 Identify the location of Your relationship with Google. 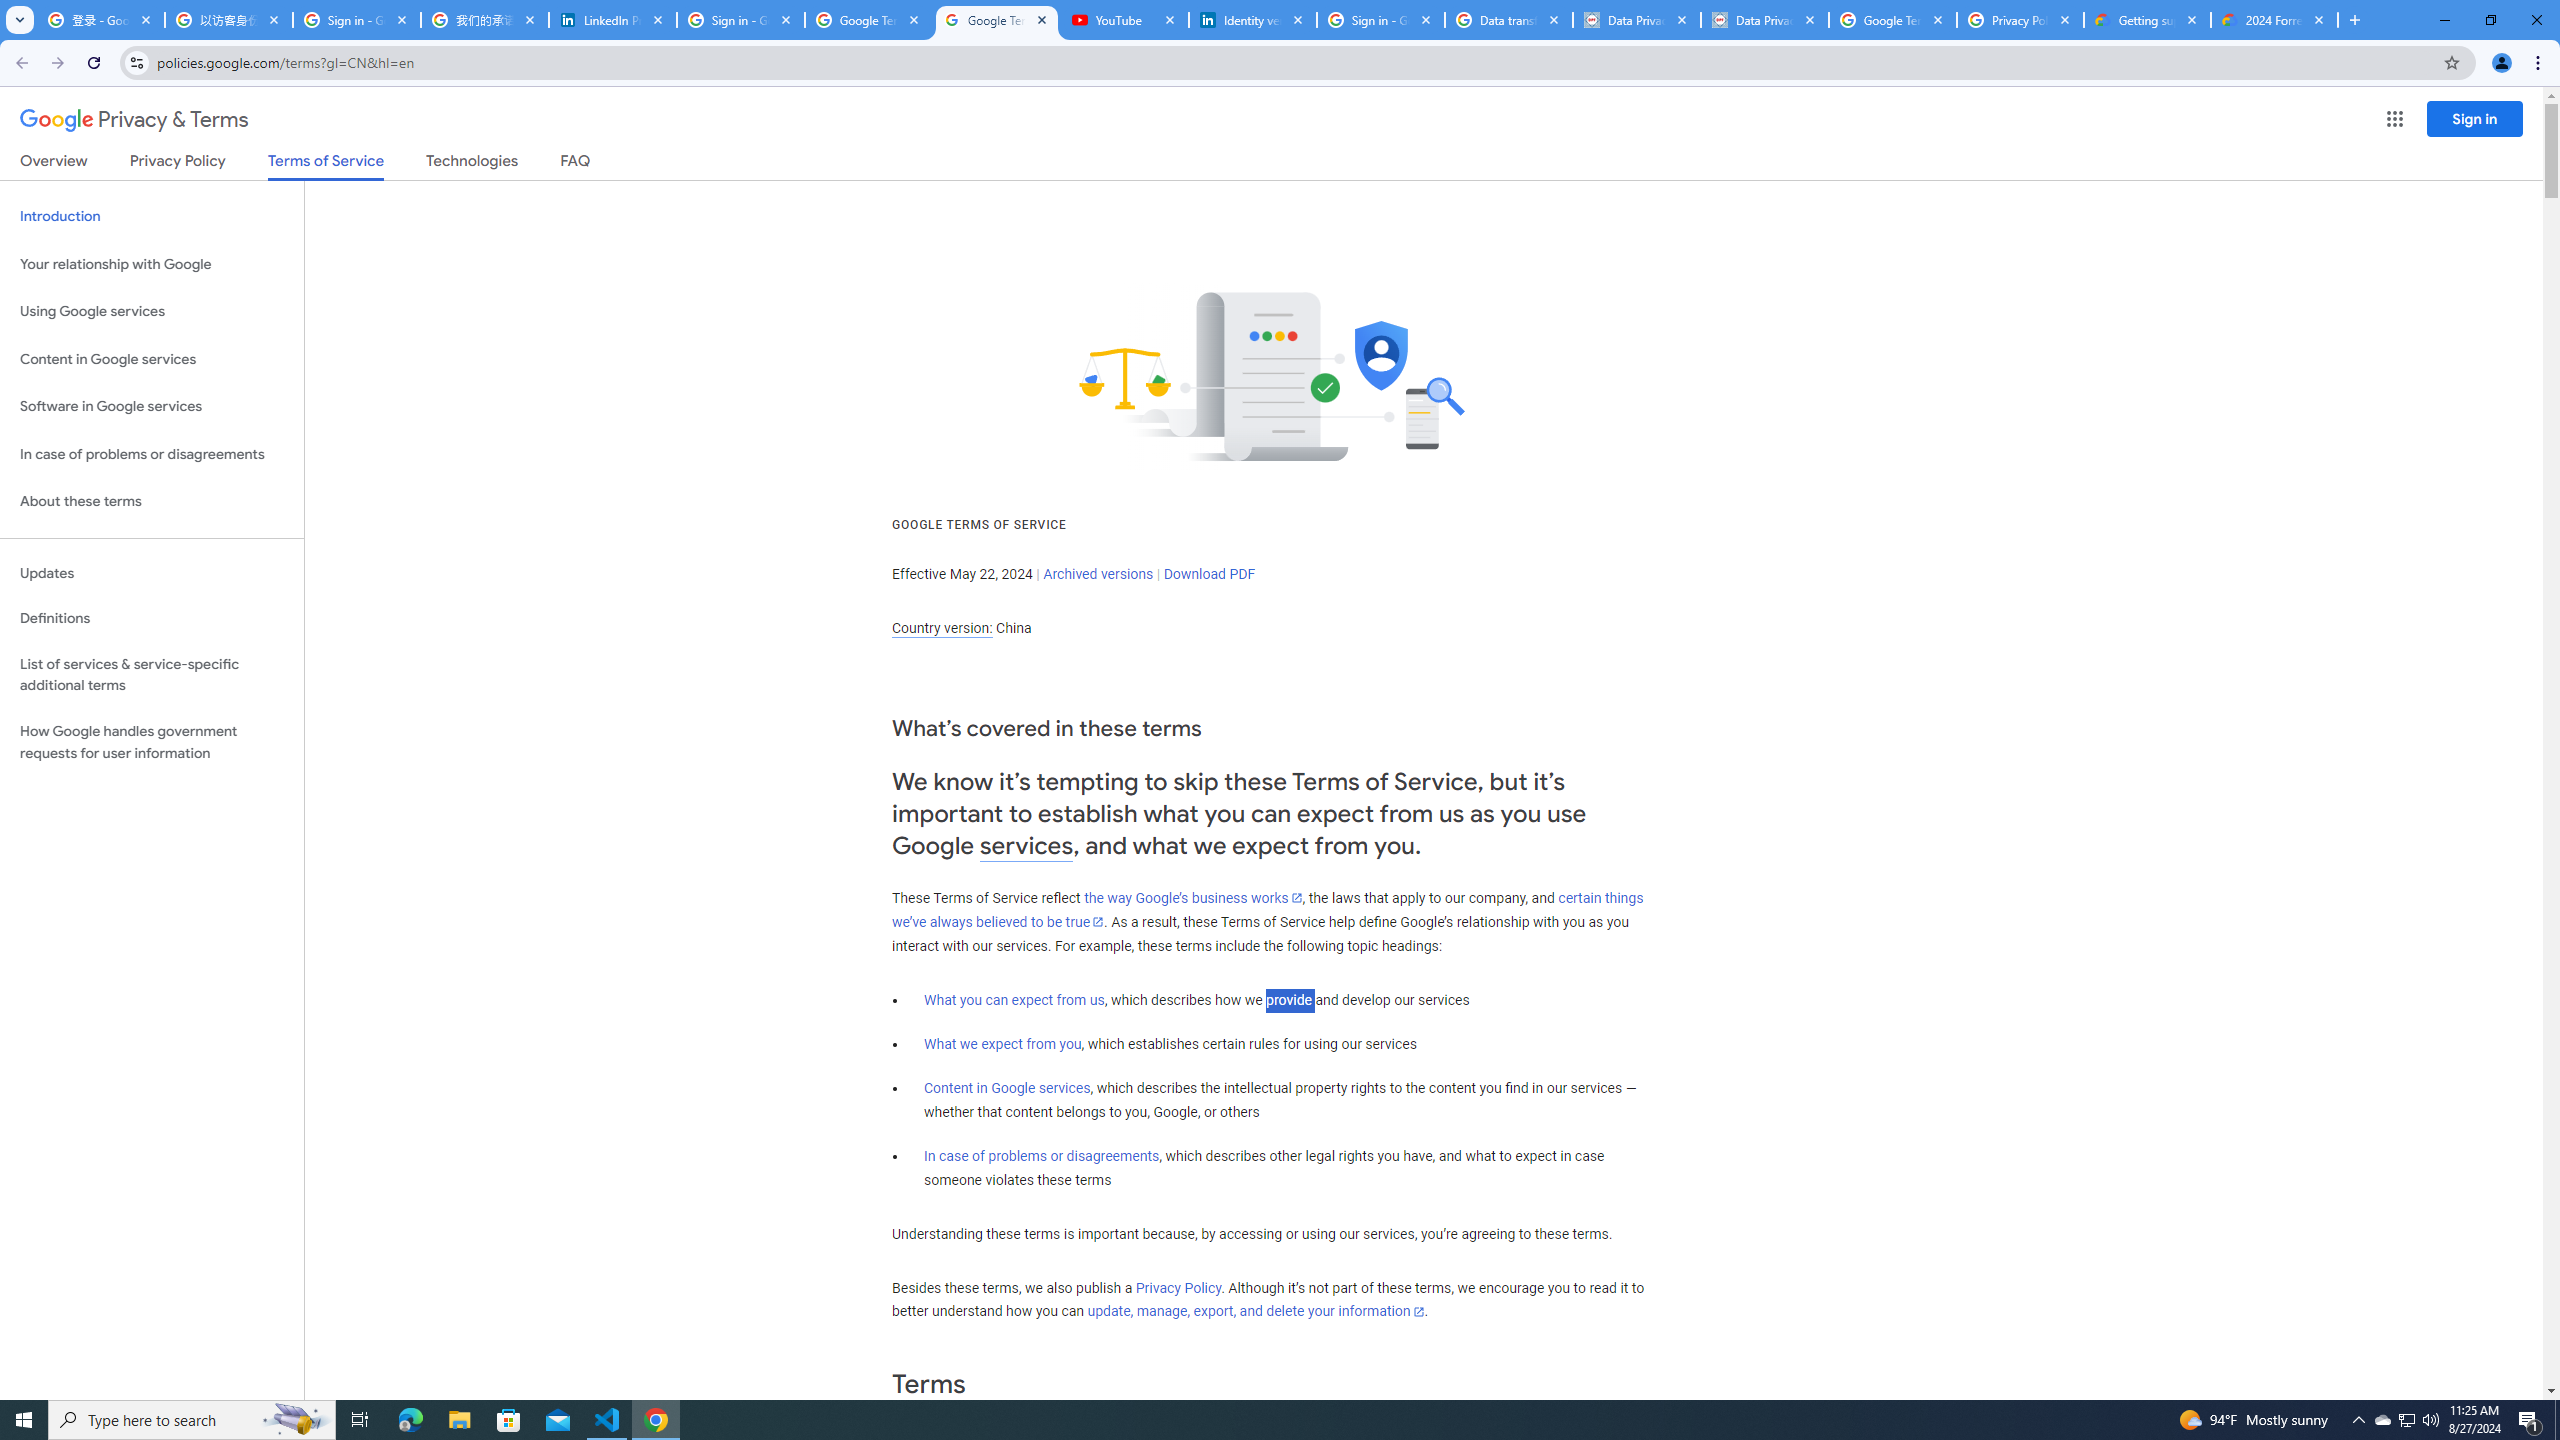
(152, 264).